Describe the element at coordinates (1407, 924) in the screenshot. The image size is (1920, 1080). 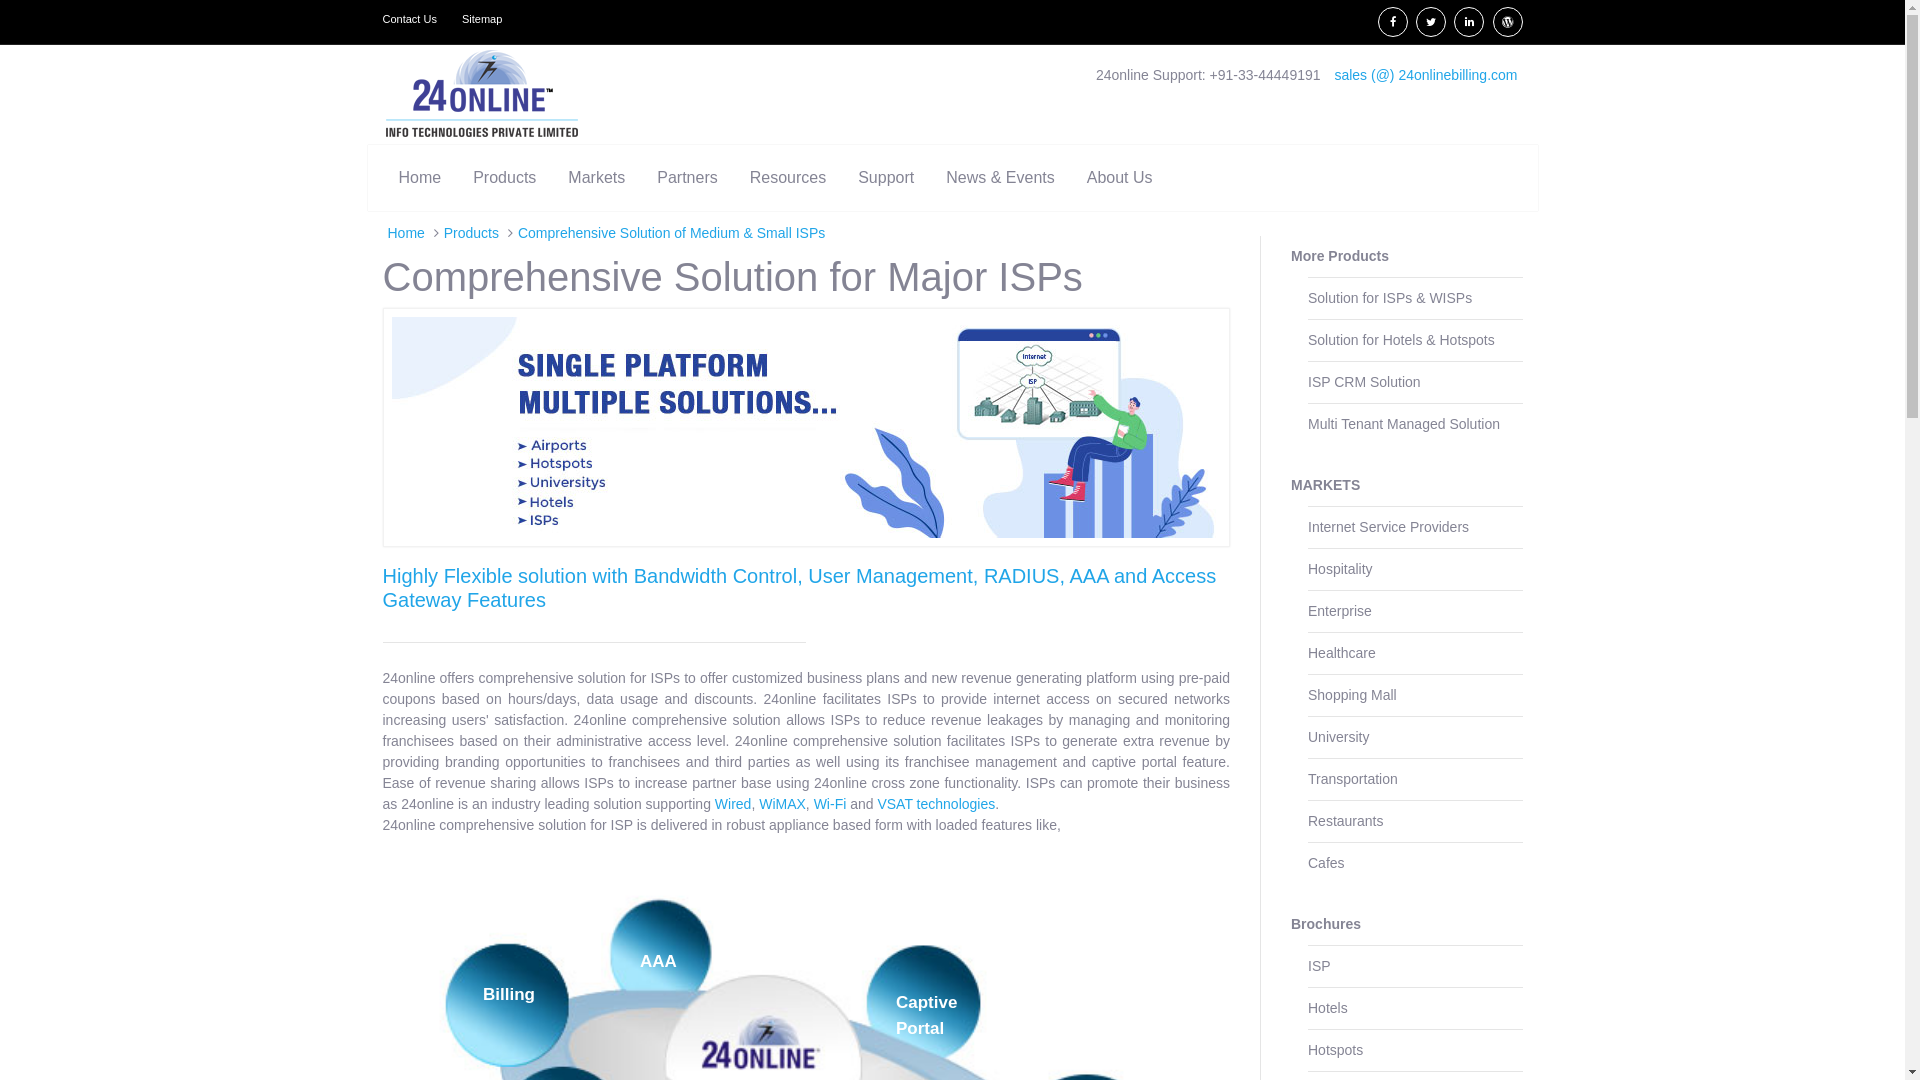
I see `Brochures` at that location.